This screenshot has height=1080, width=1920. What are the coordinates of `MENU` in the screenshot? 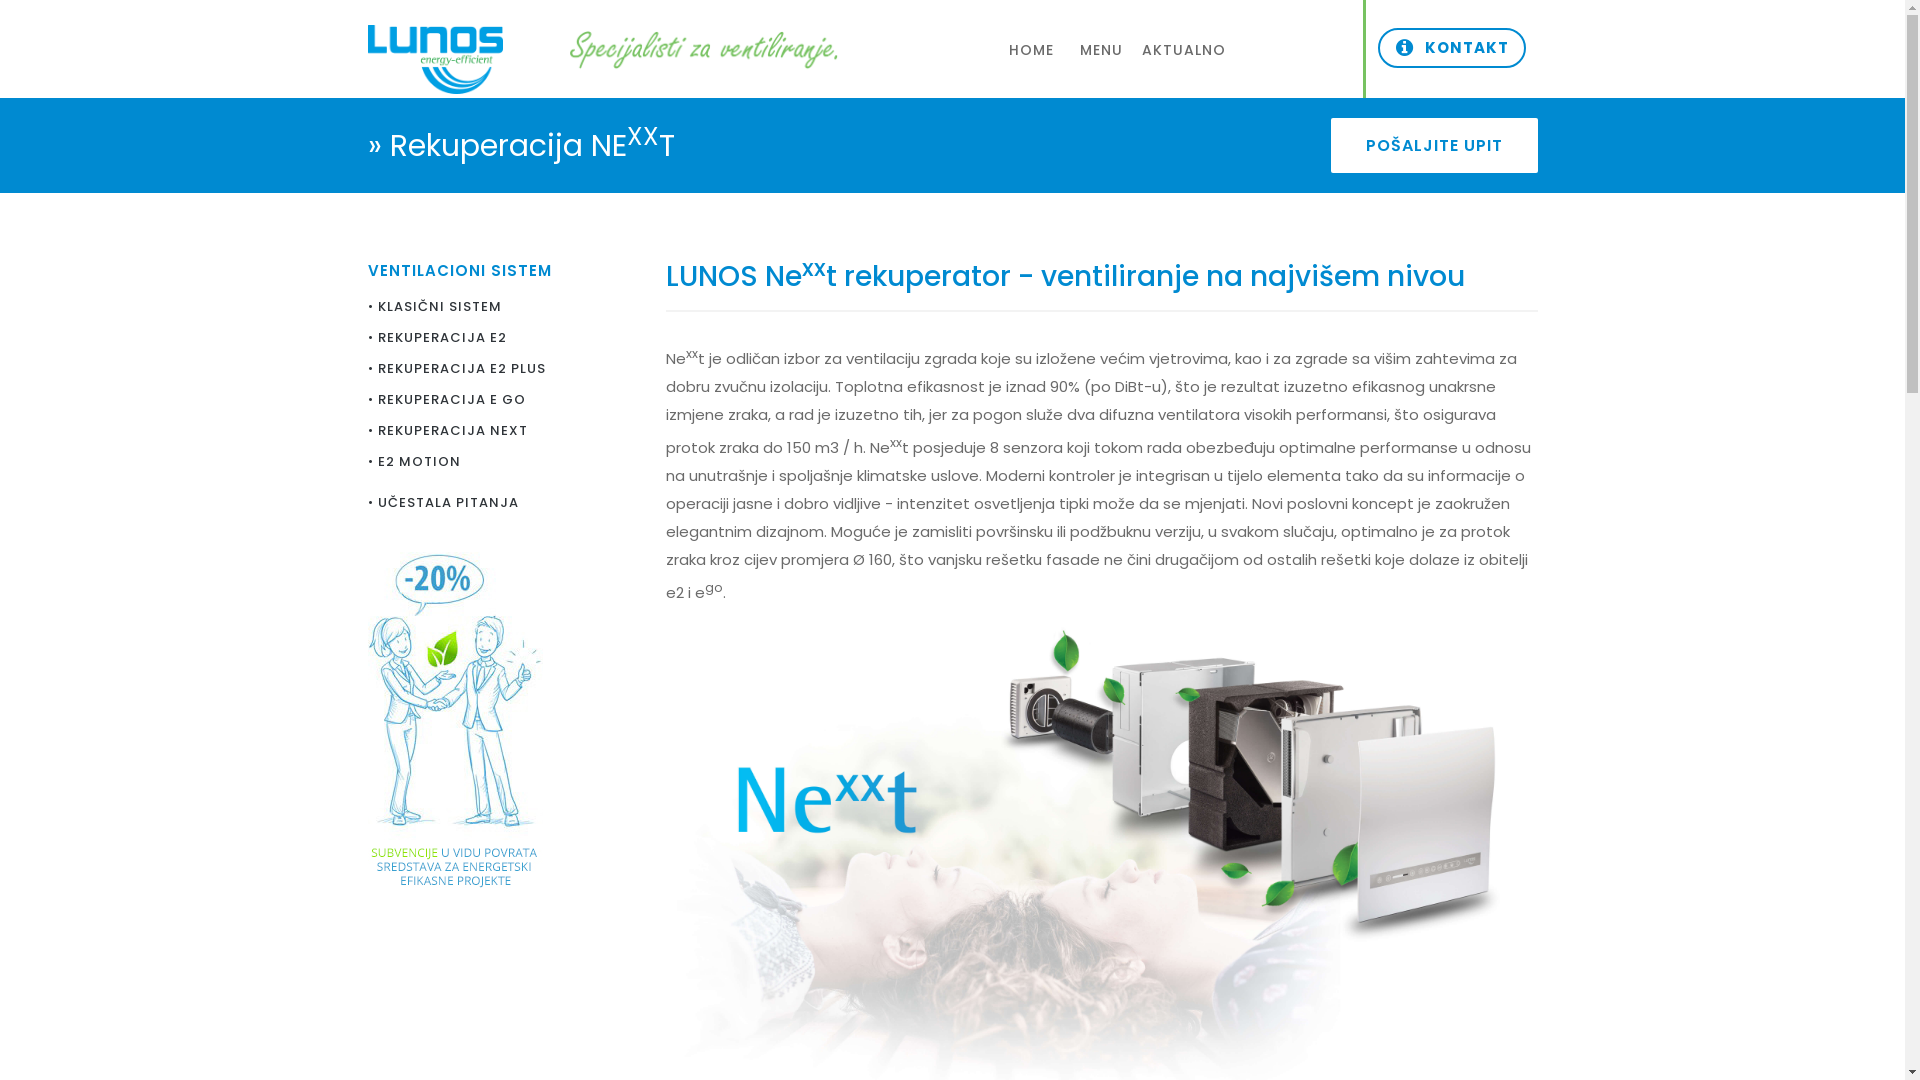 It's located at (1102, 45).